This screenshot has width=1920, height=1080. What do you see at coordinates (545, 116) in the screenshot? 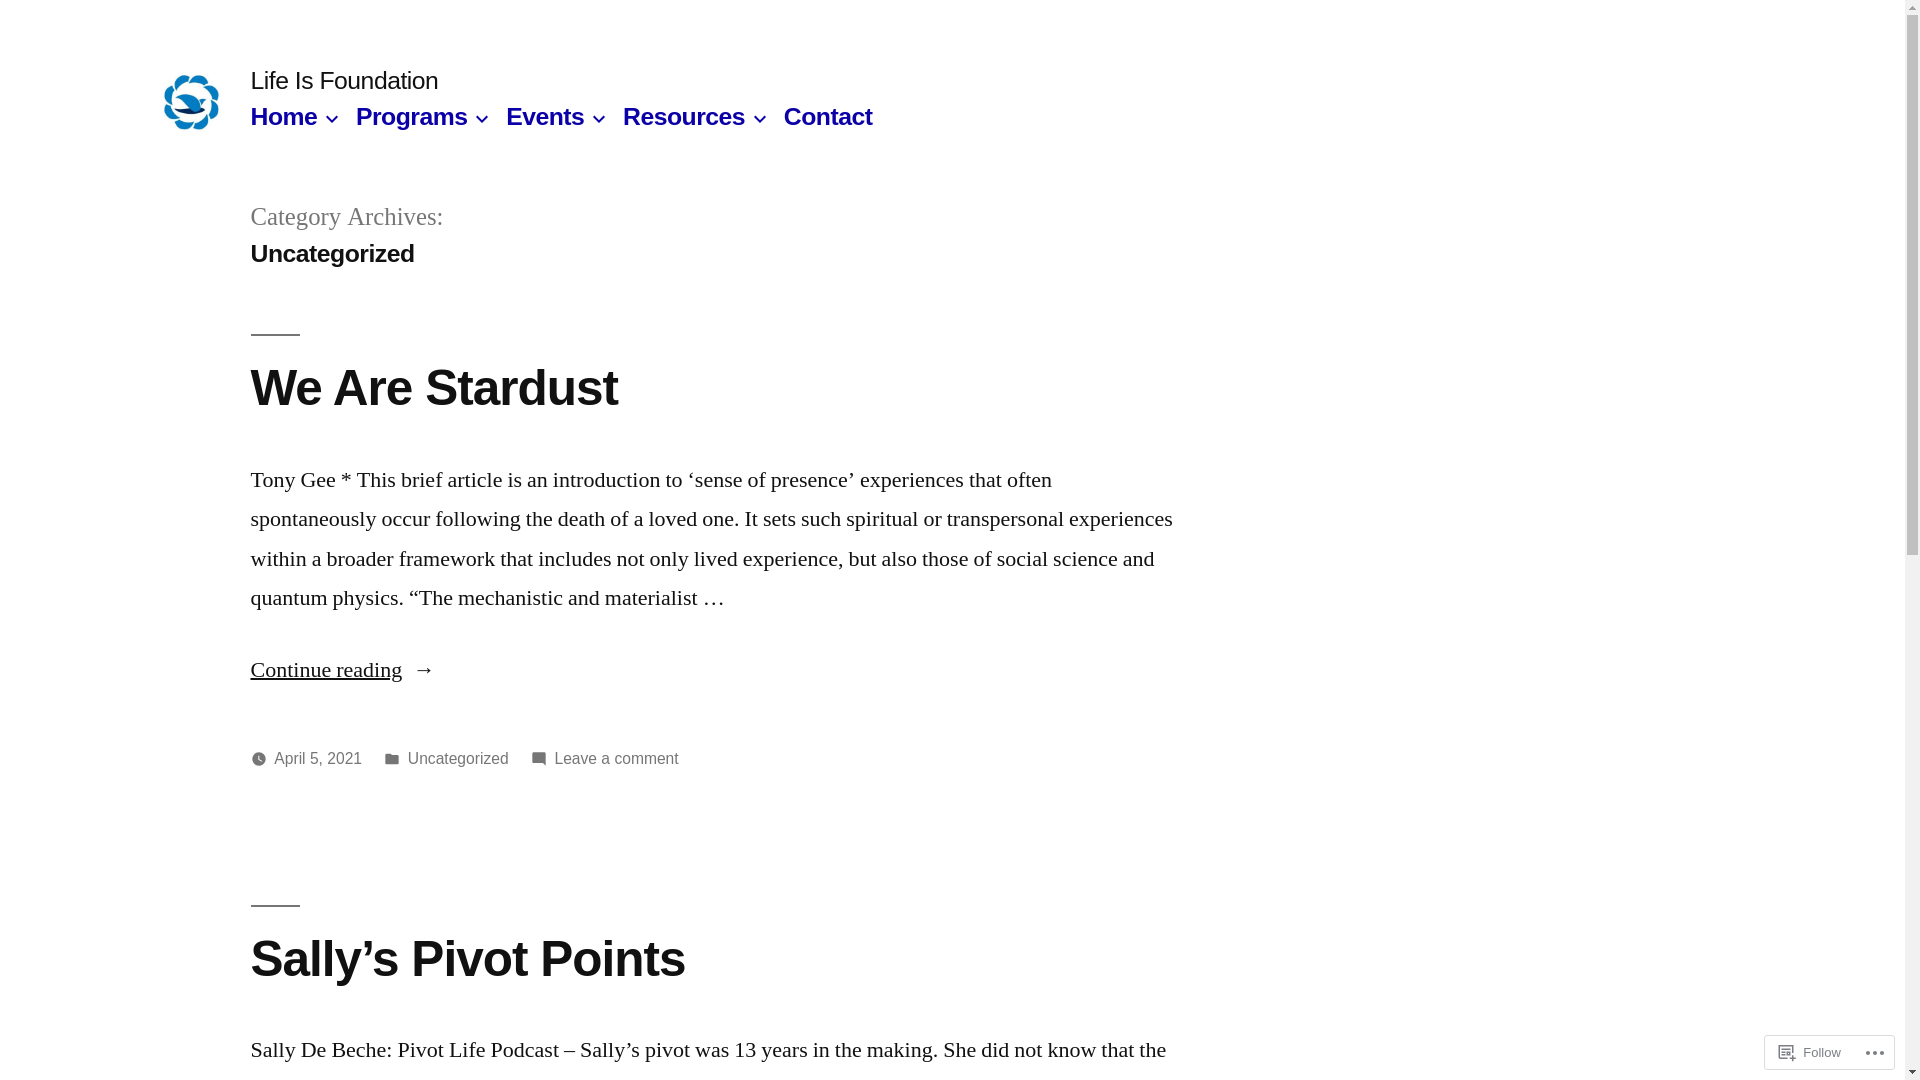
I see `Events` at bounding box center [545, 116].